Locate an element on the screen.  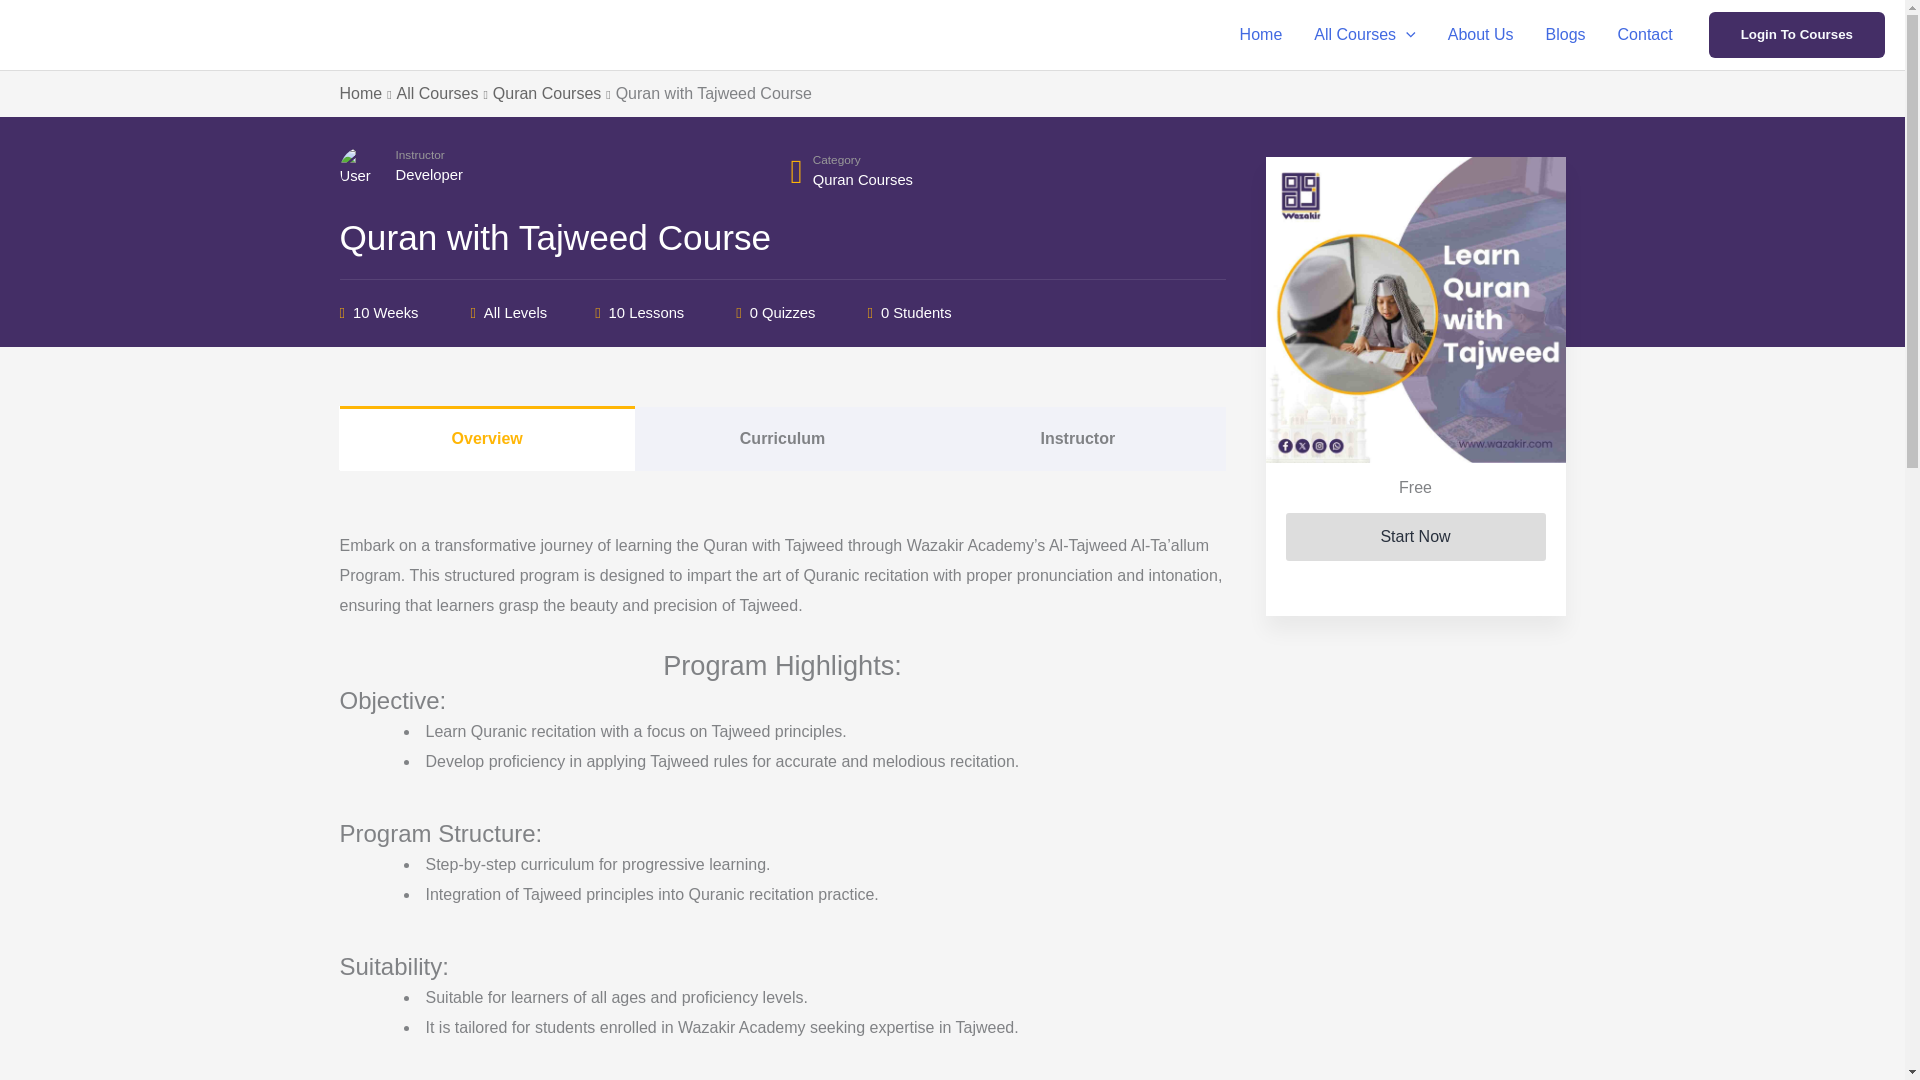
Blogs is located at coordinates (1566, 35).